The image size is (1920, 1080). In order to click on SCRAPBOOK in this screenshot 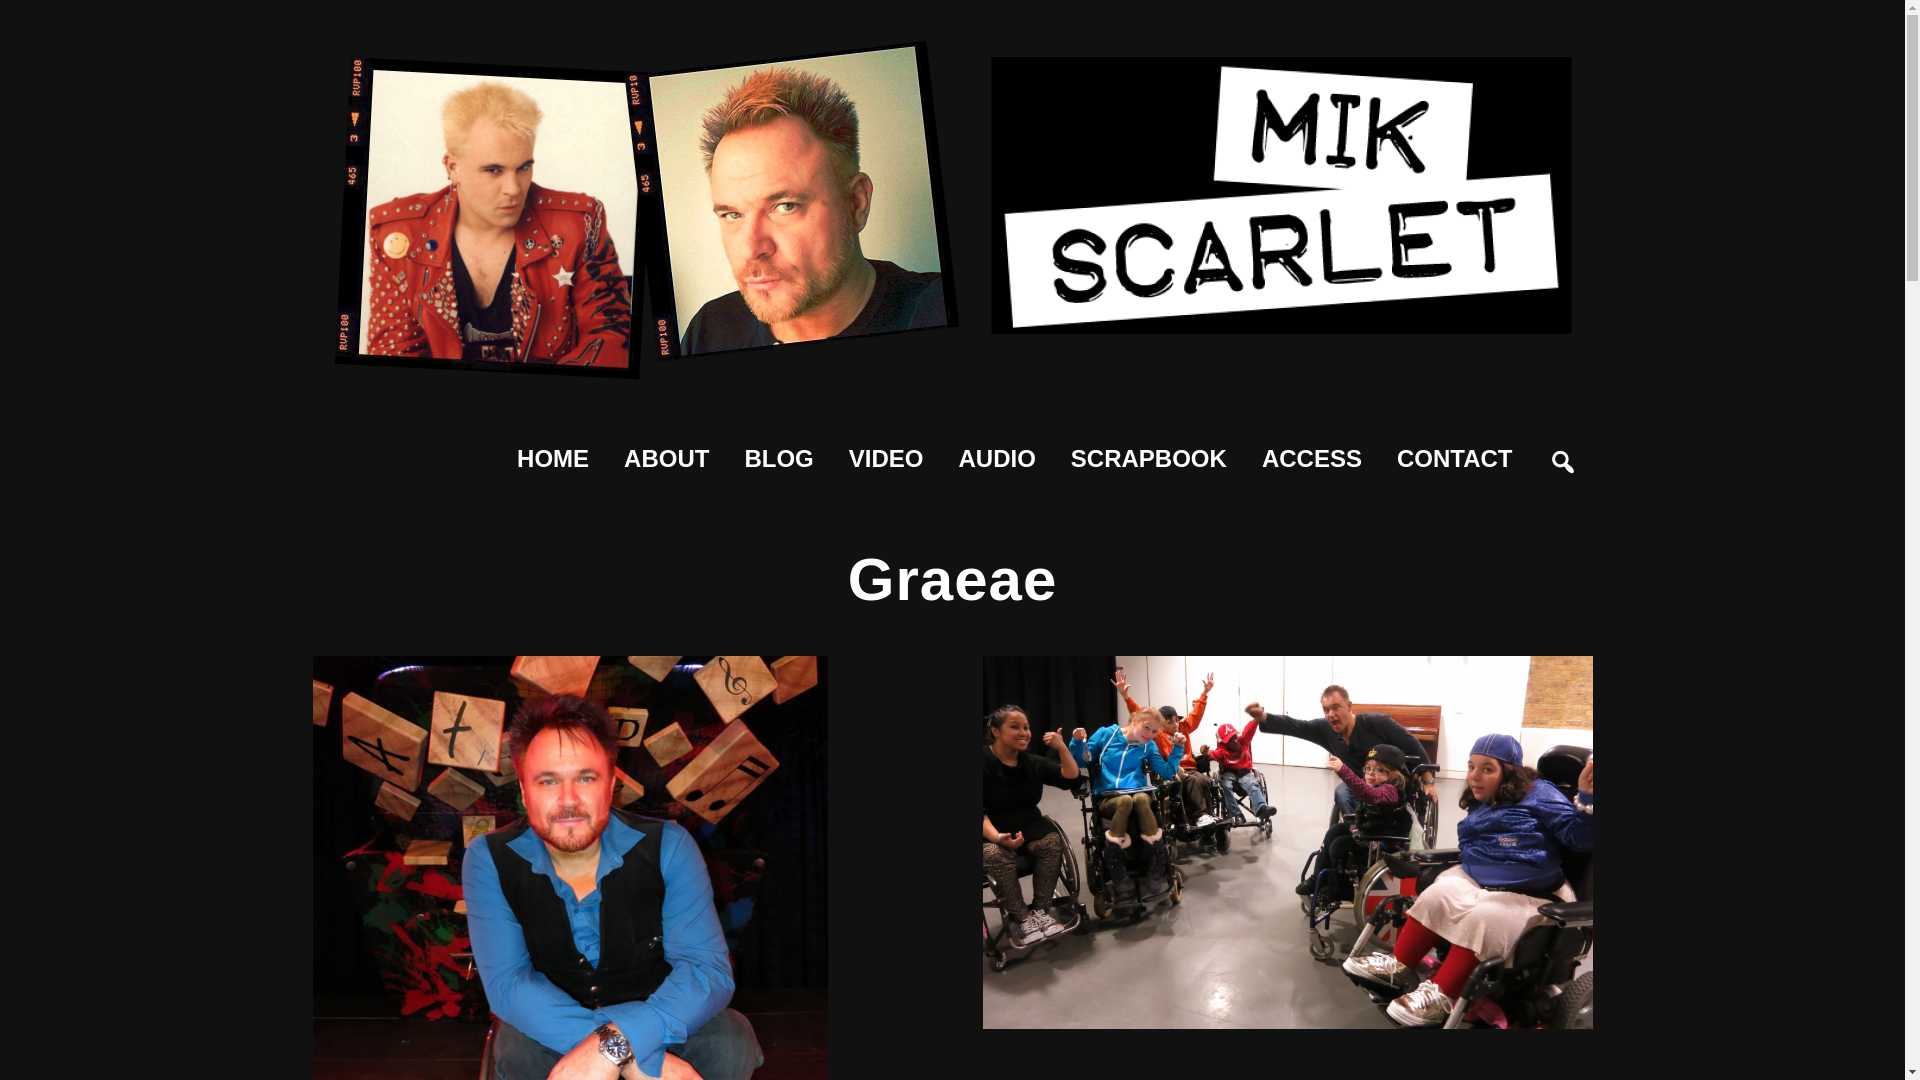, I will do `click(1149, 458)`.